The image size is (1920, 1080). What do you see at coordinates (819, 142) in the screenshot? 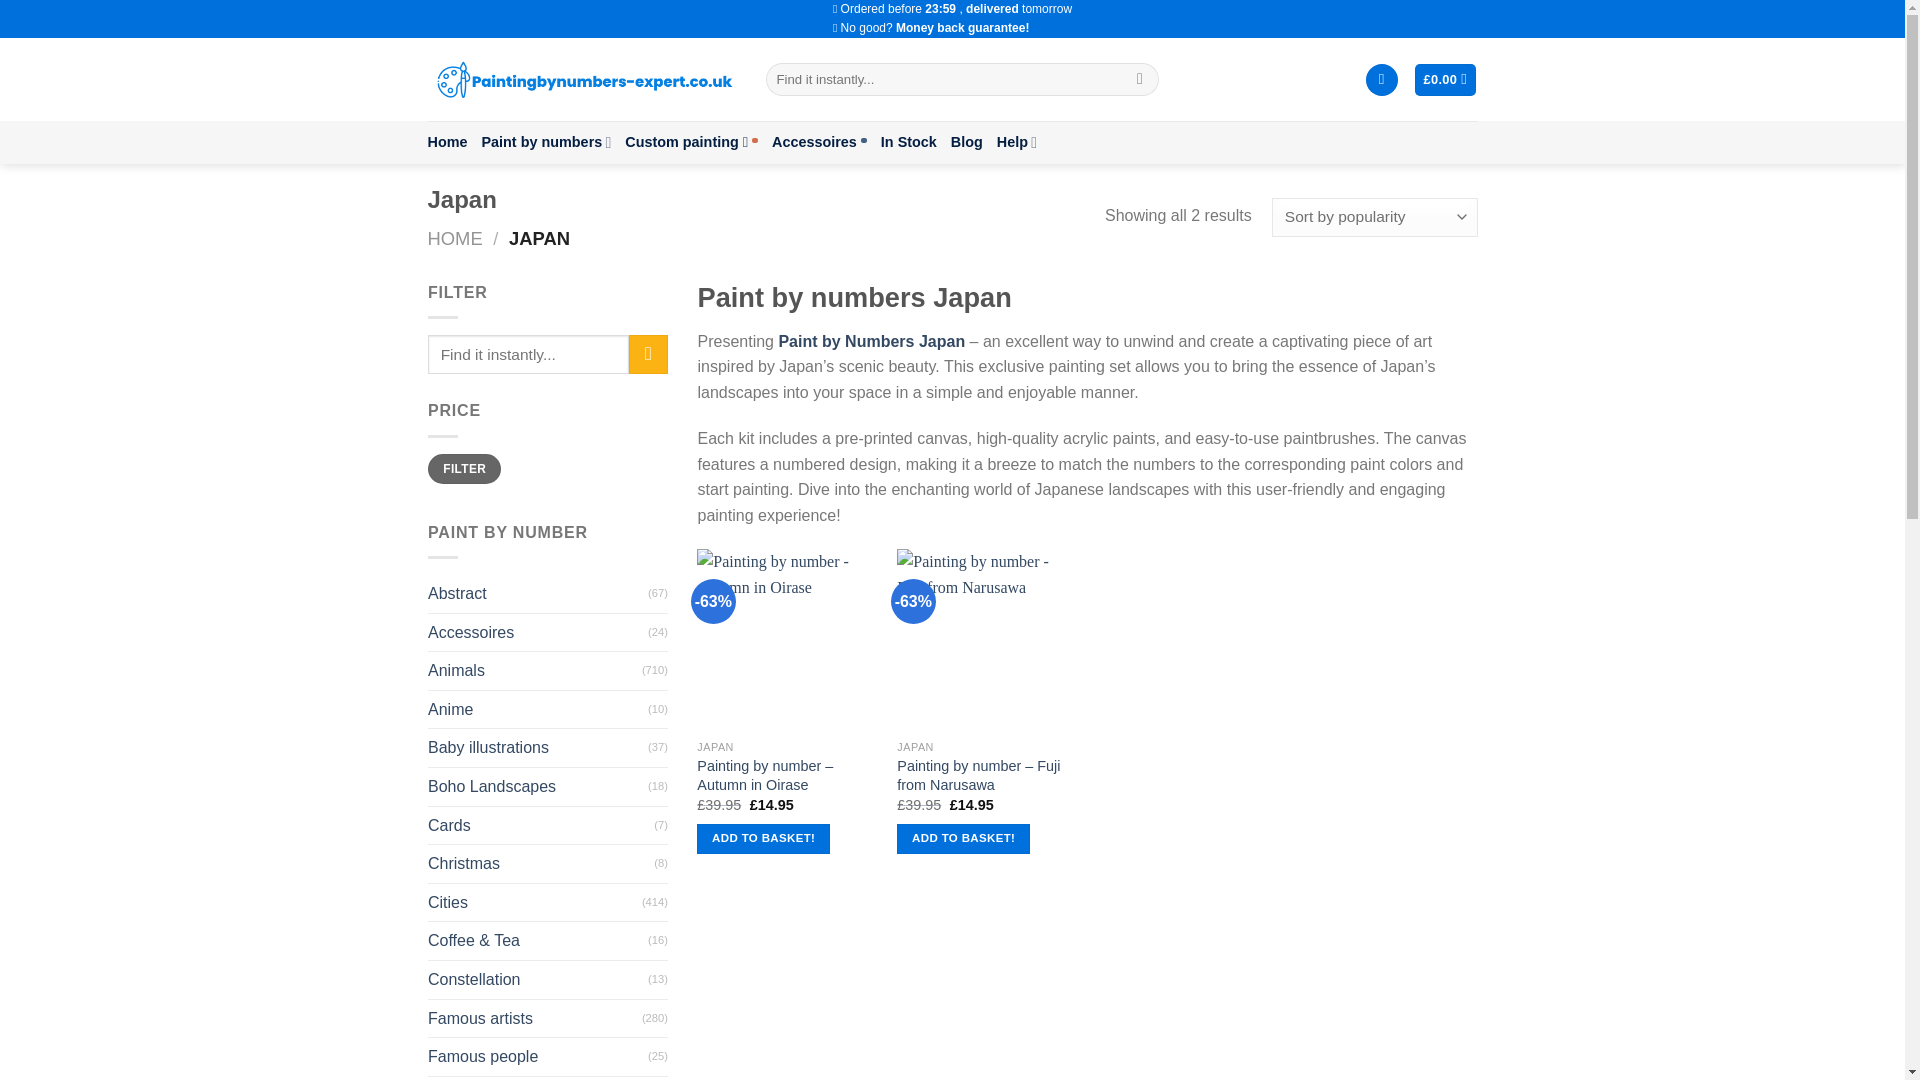
I see `Accessoires` at bounding box center [819, 142].